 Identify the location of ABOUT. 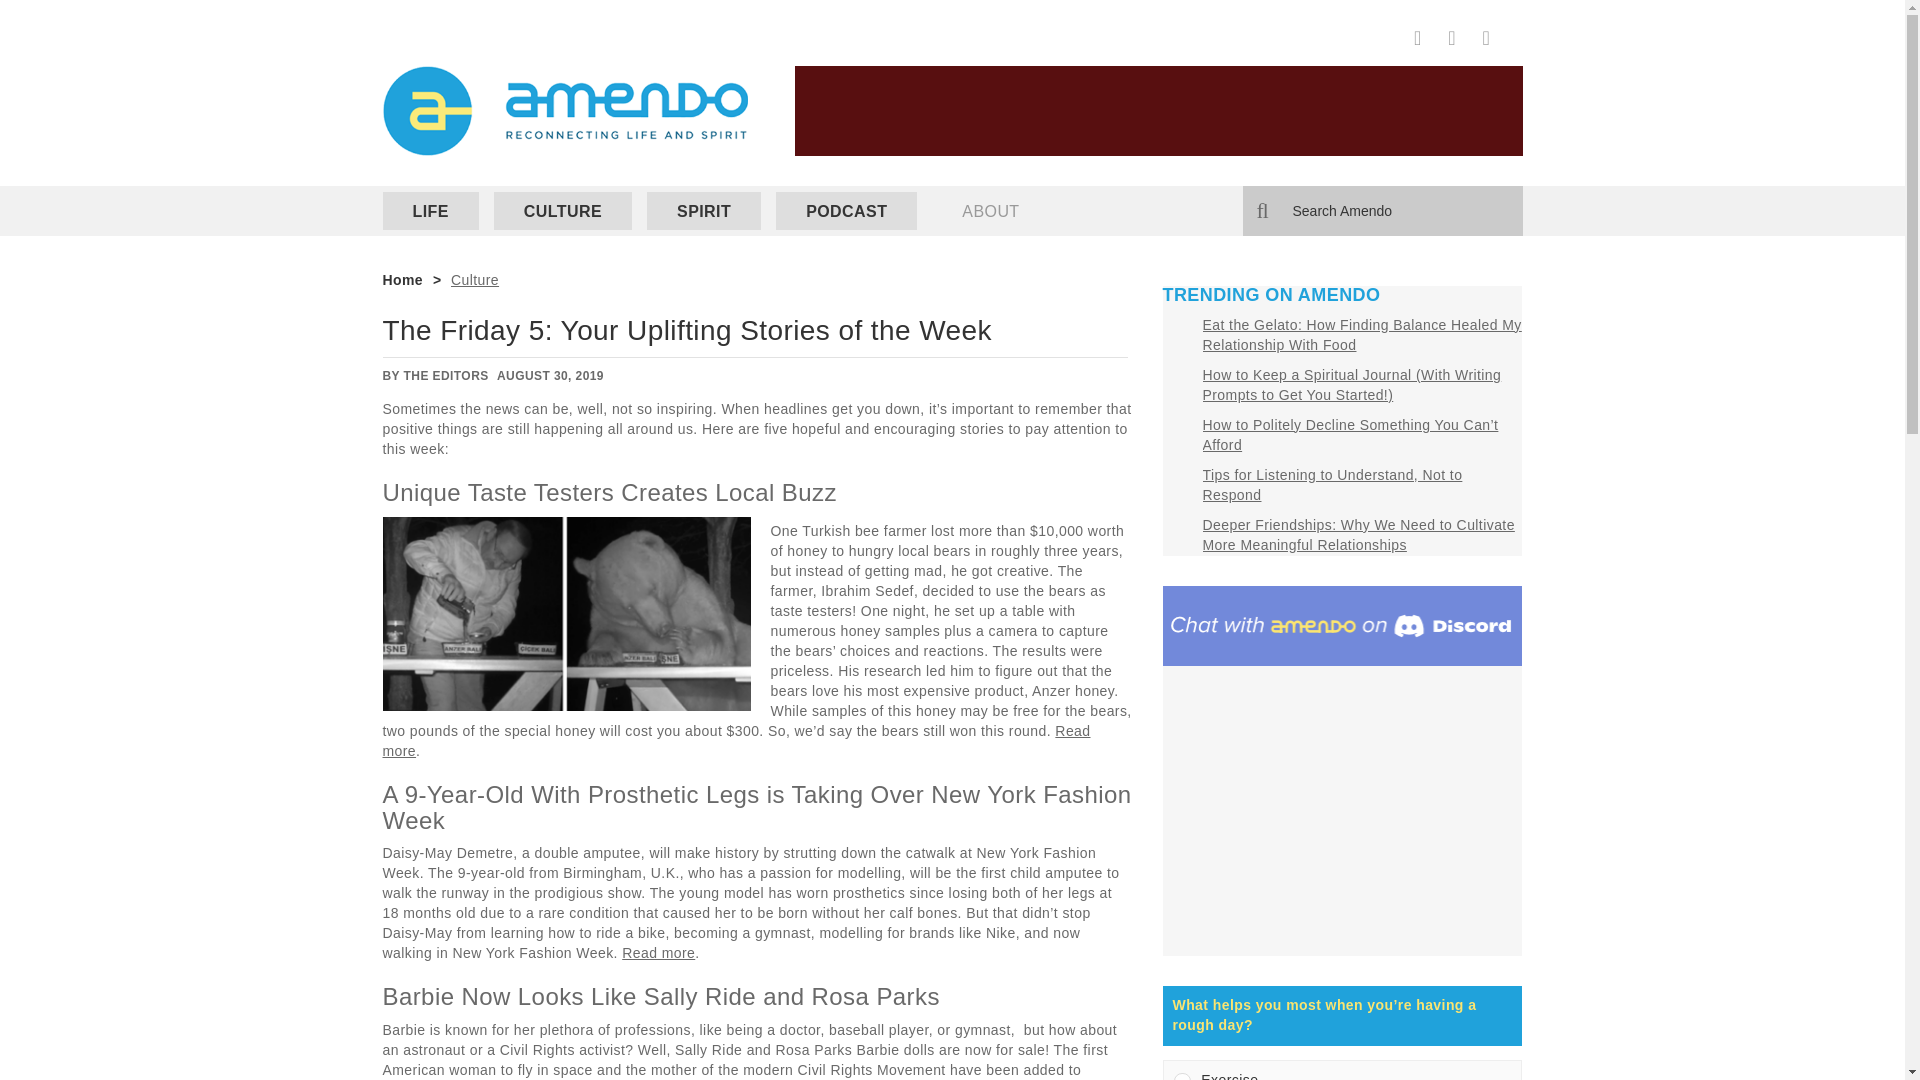
(990, 211).